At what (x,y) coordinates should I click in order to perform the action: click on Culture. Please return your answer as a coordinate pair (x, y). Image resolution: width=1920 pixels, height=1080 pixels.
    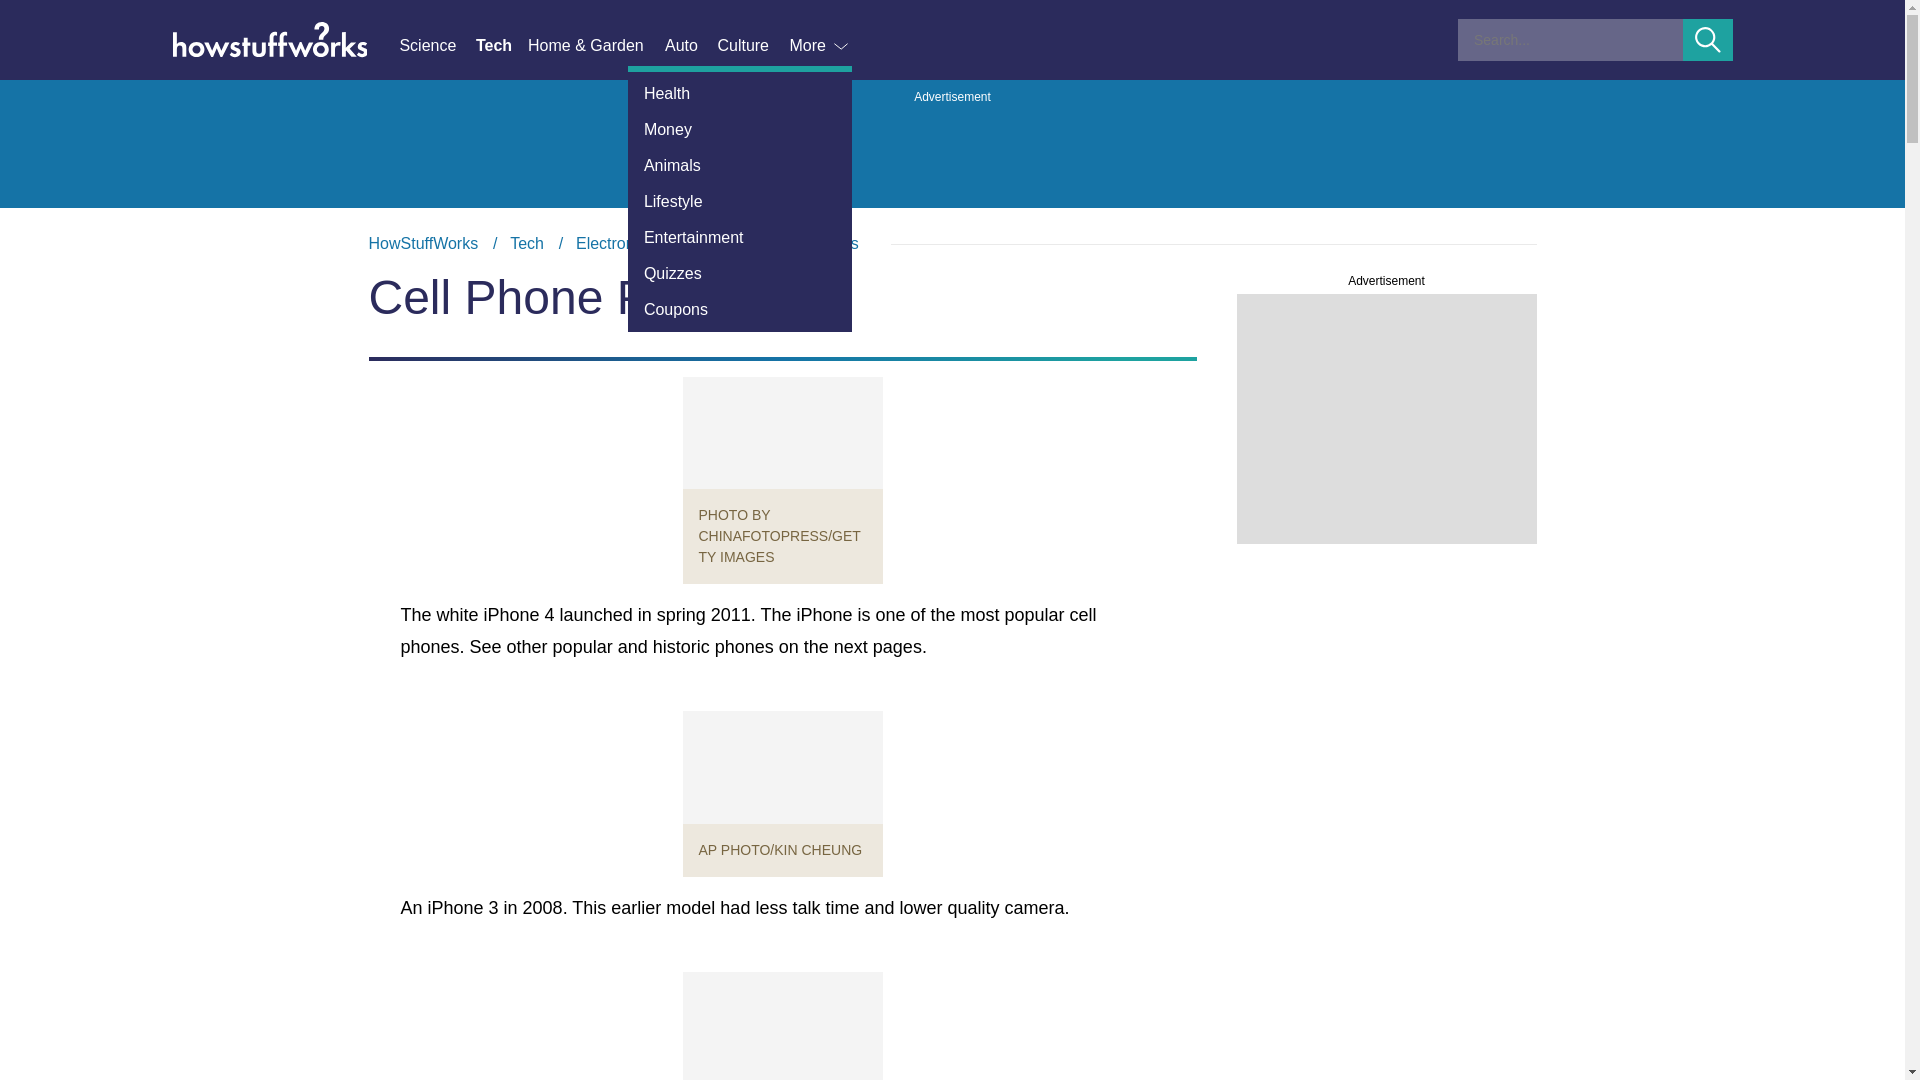
    Looking at the image, I should click on (752, 46).